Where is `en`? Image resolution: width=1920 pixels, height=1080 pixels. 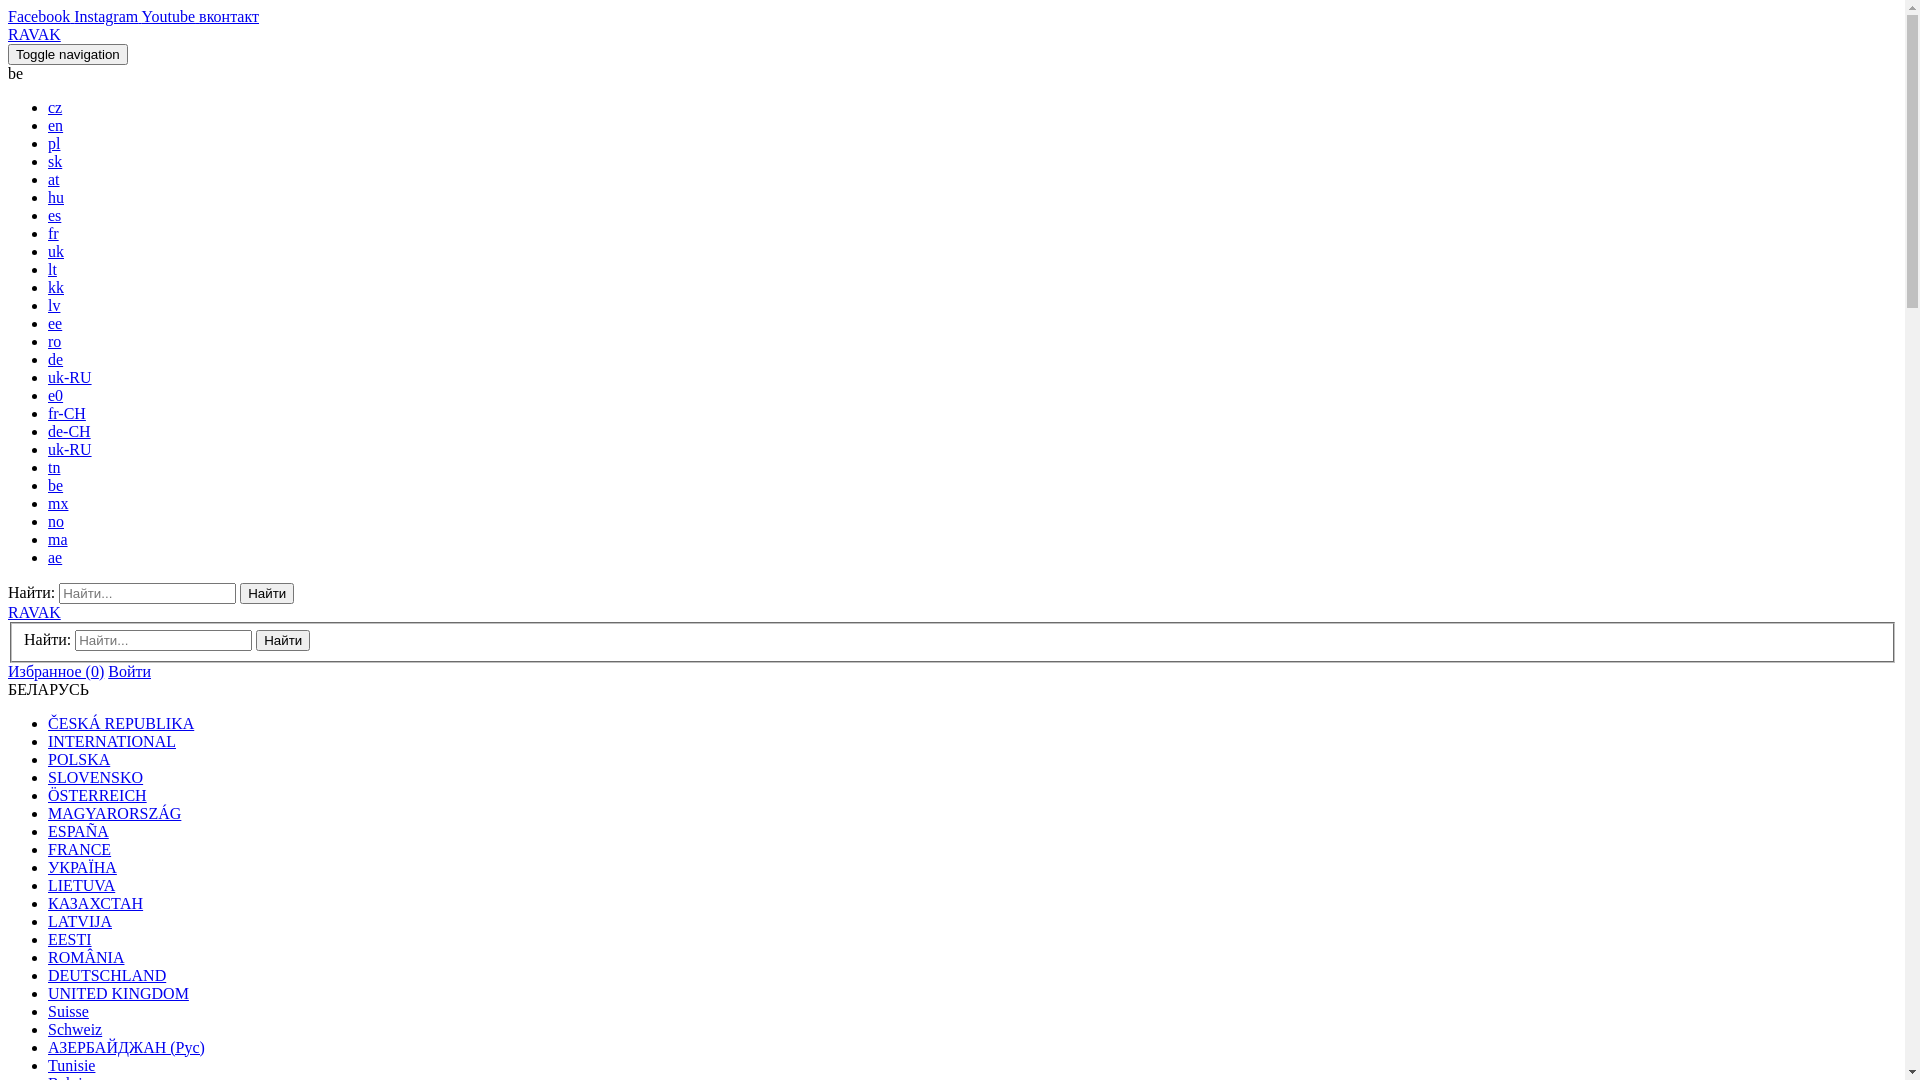
en is located at coordinates (56, 126).